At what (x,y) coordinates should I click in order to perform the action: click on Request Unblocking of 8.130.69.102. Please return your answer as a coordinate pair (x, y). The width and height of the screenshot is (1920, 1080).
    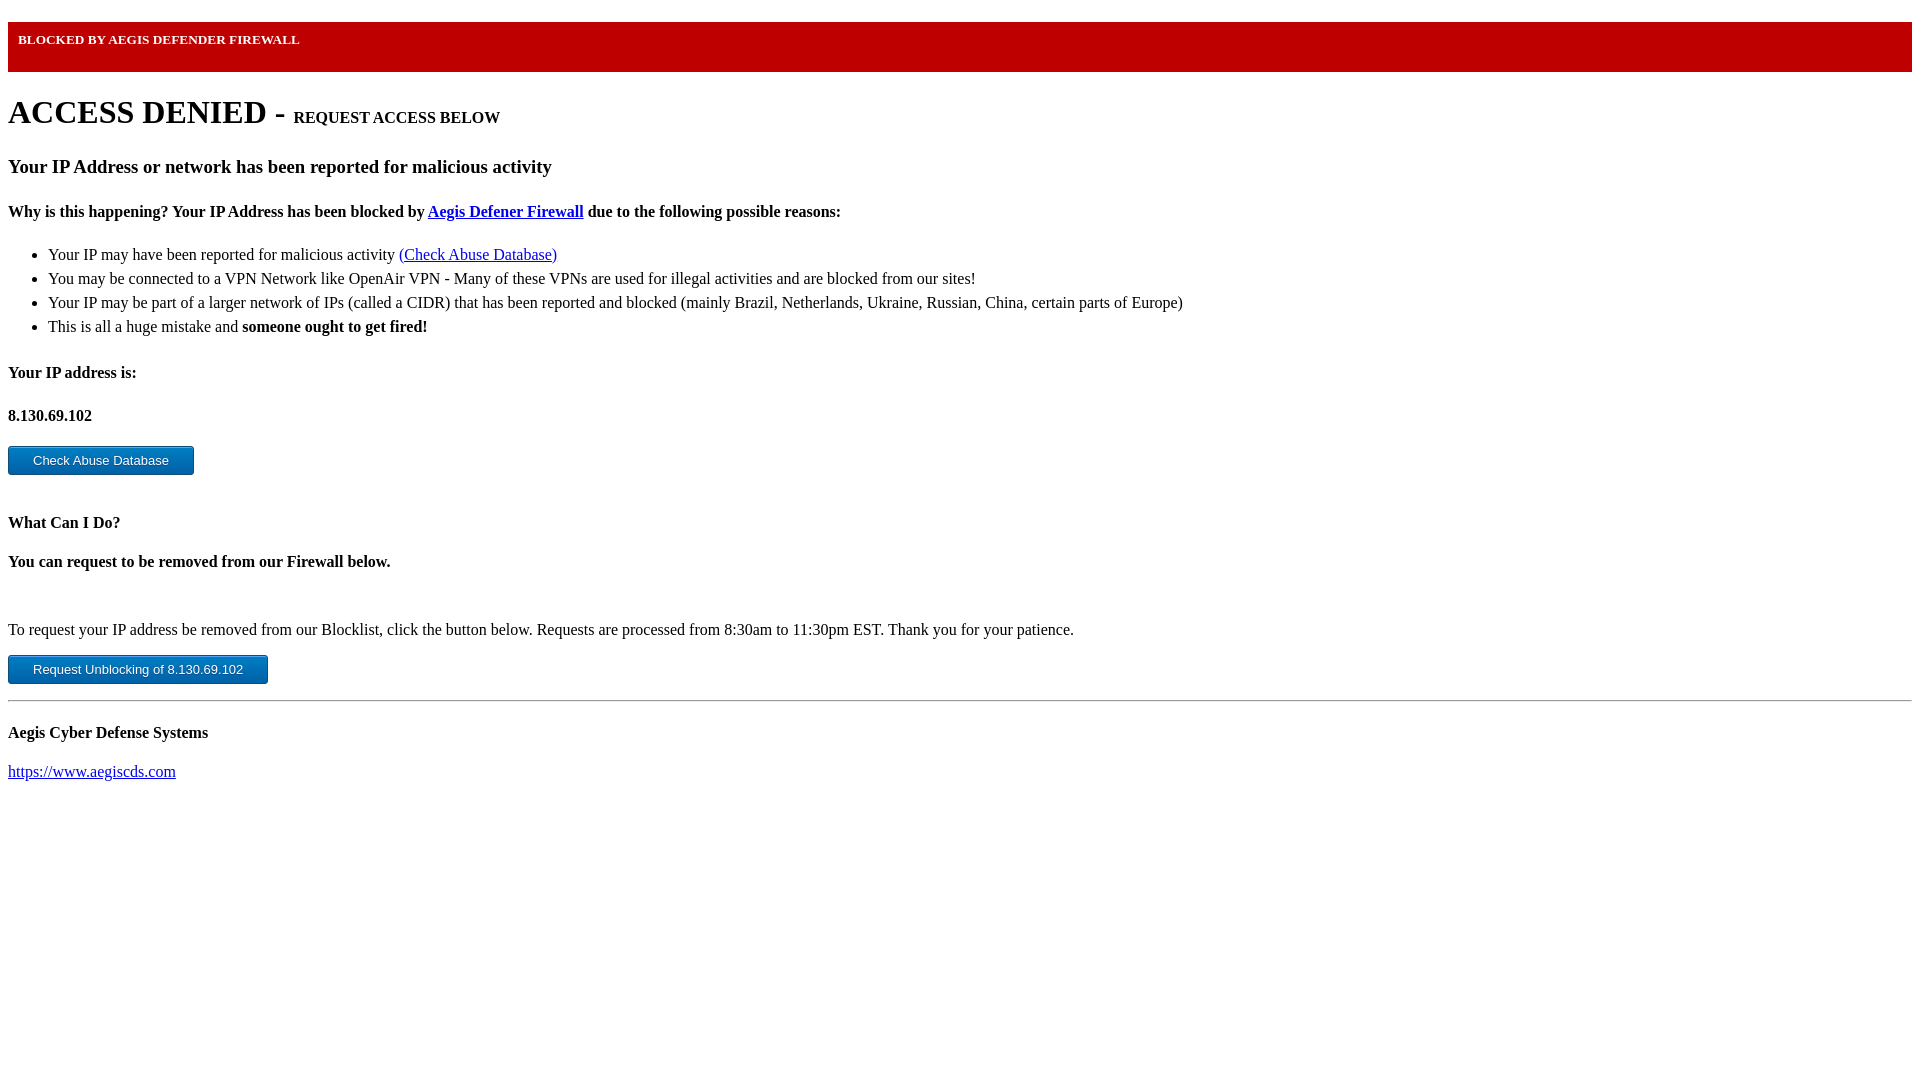
    Looking at the image, I should click on (138, 668).